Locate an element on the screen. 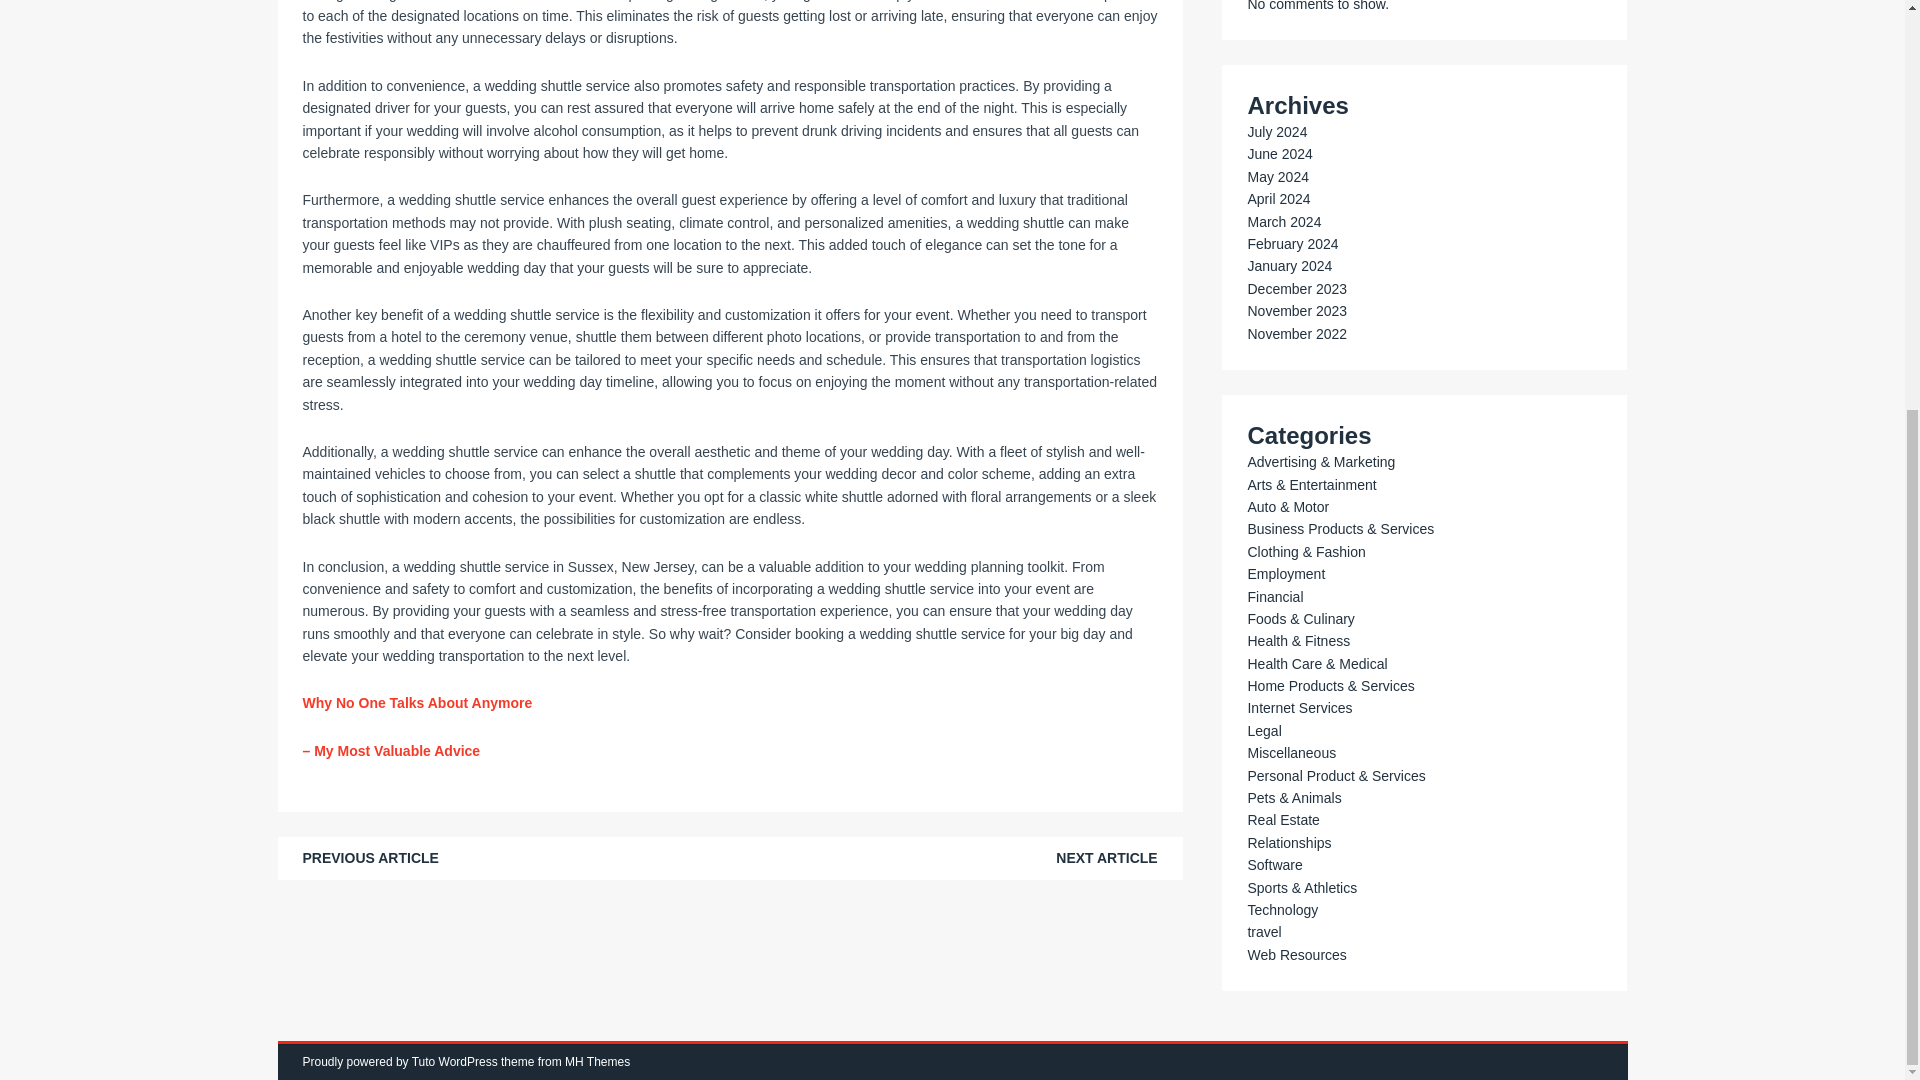 This screenshot has height=1080, width=1920. Why No One Talks About Anymore is located at coordinates (416, 702).